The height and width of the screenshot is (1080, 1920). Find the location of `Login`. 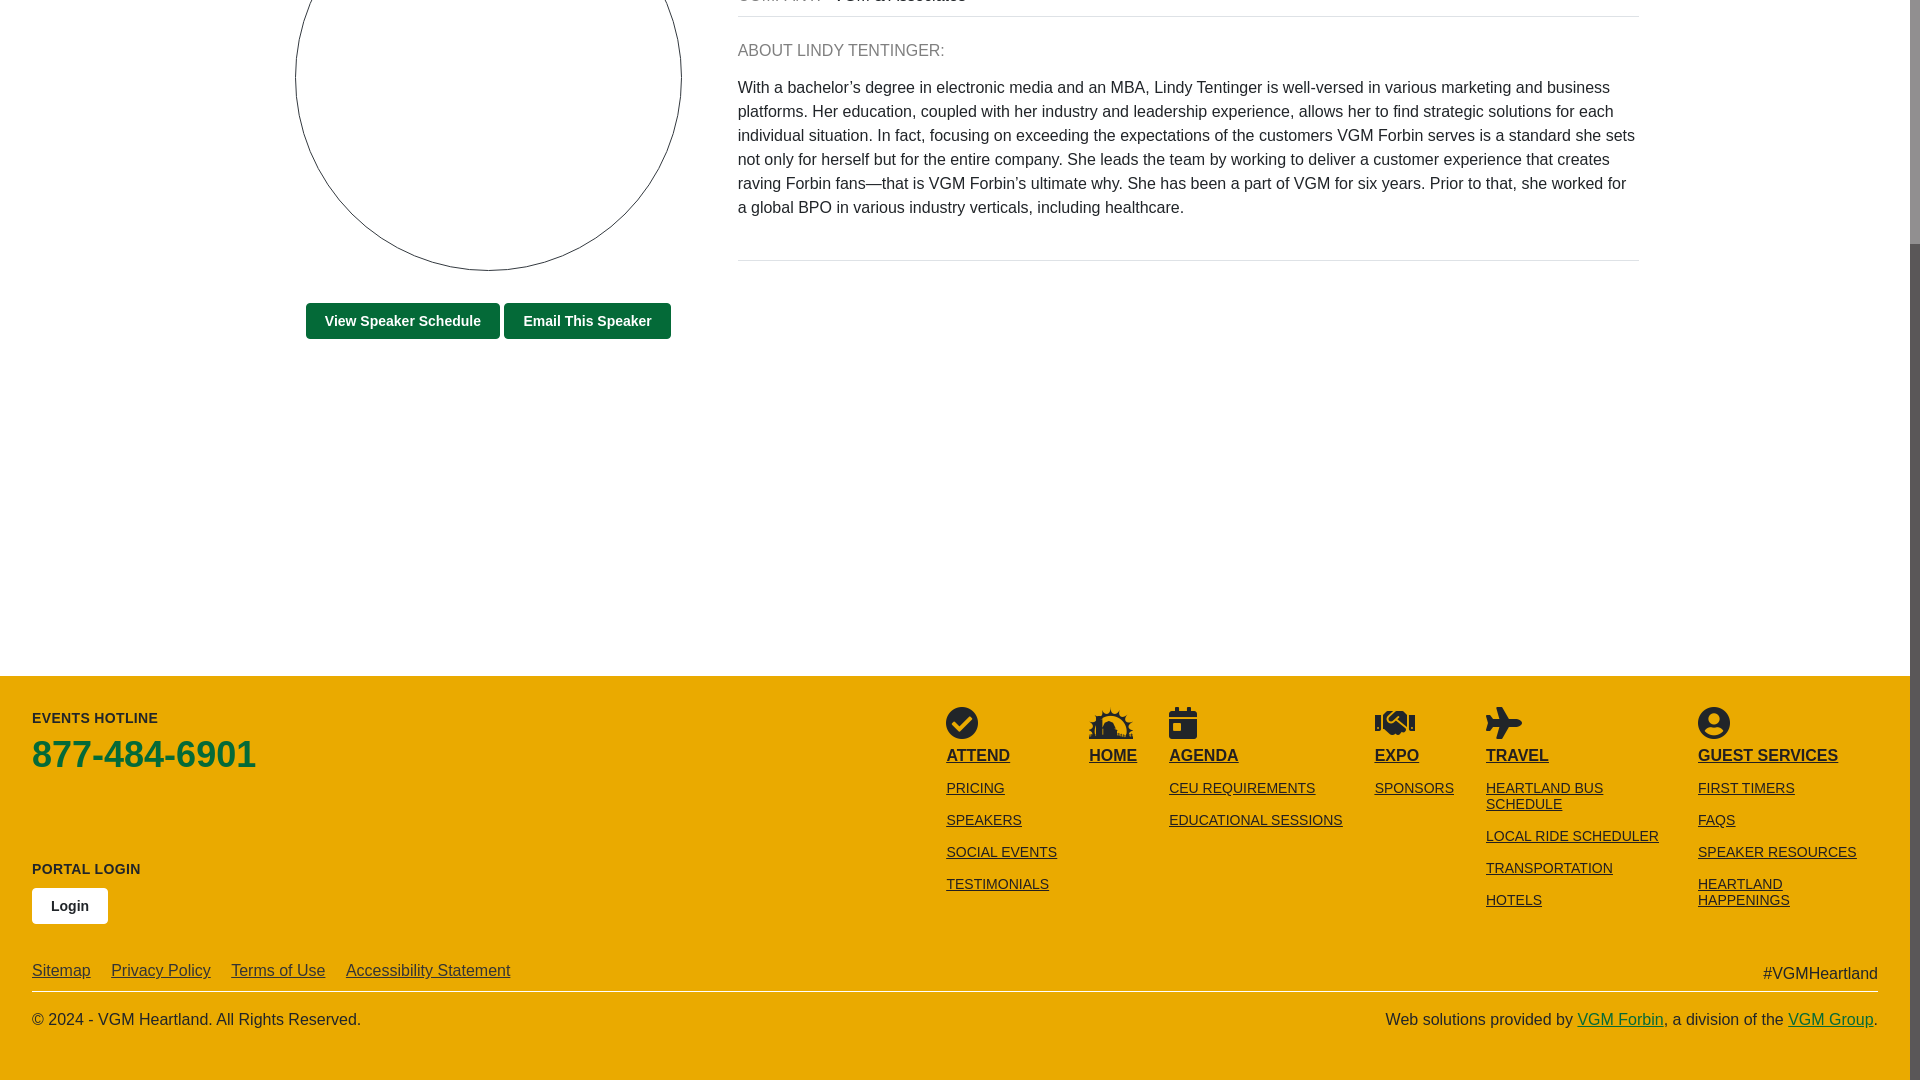

Login is located at coordinates (70, 906).